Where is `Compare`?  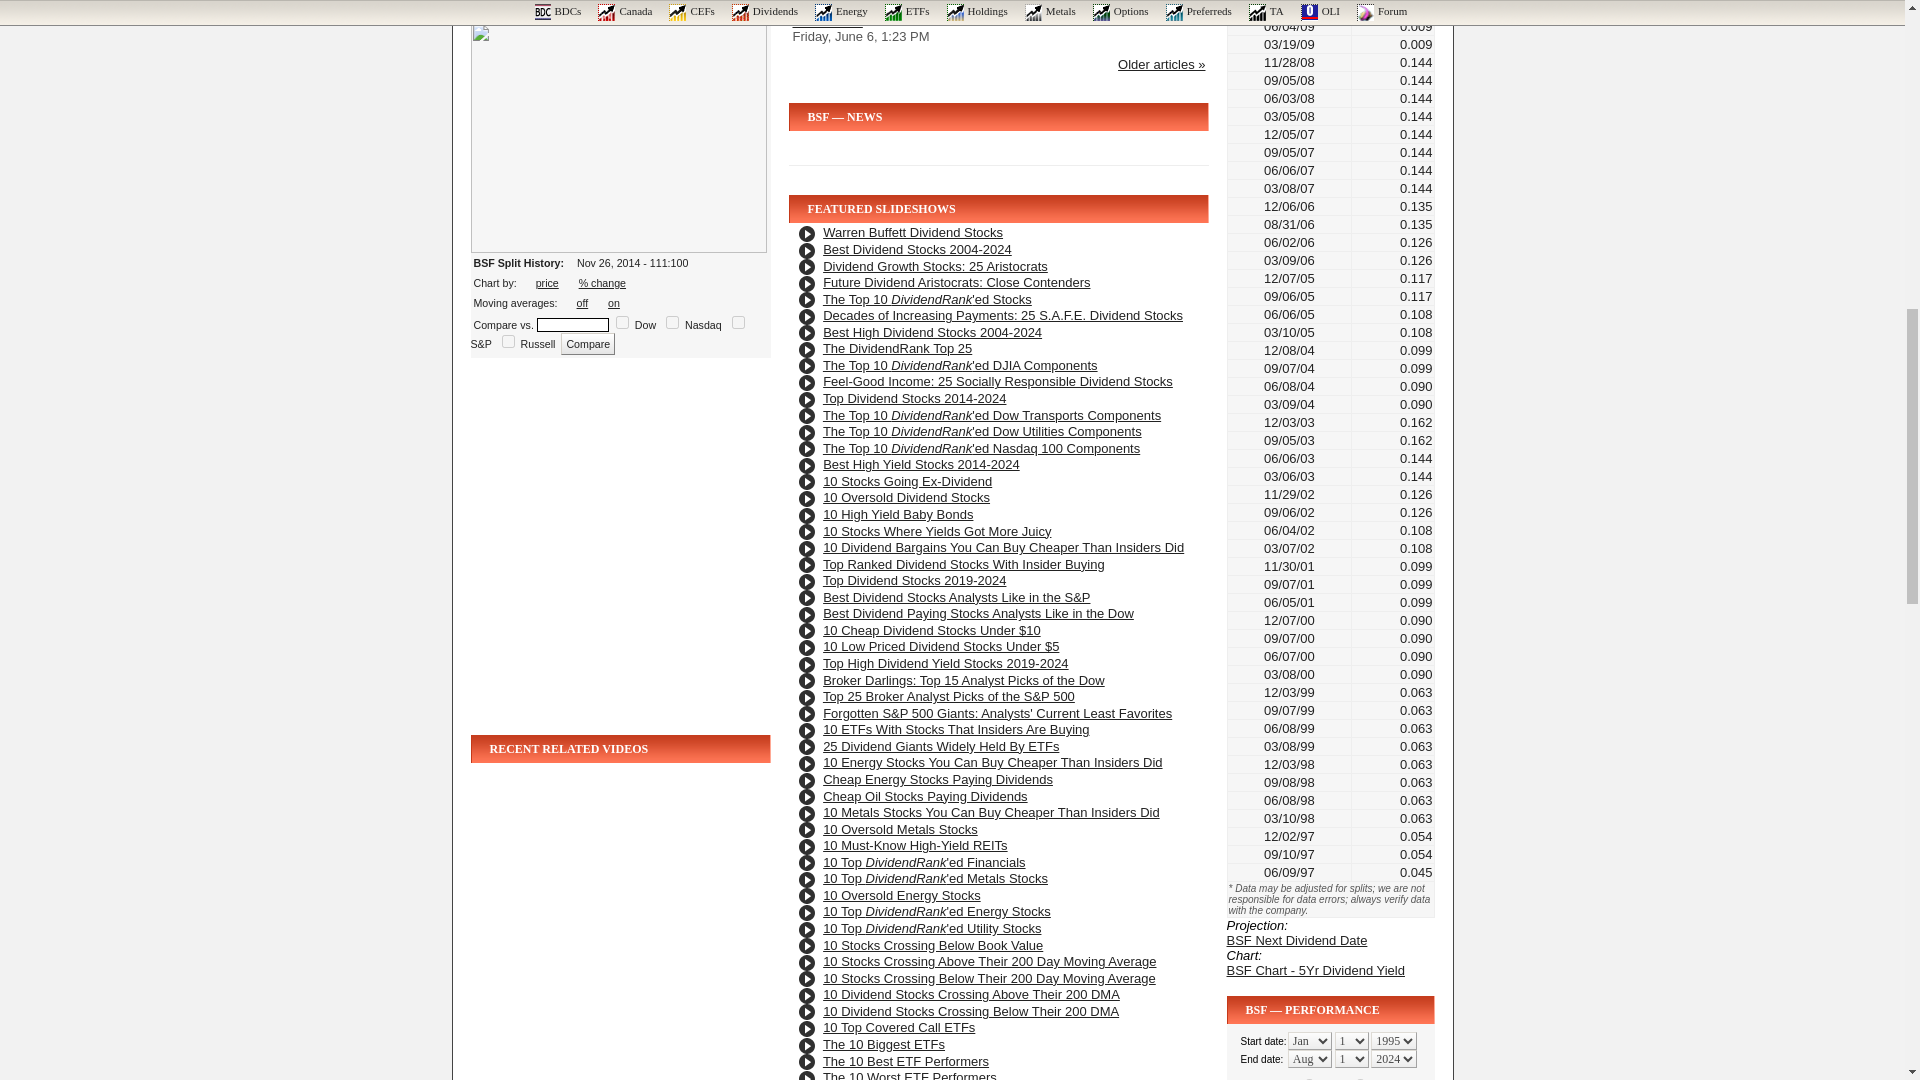
Compare is located at coordinates (587, 344).